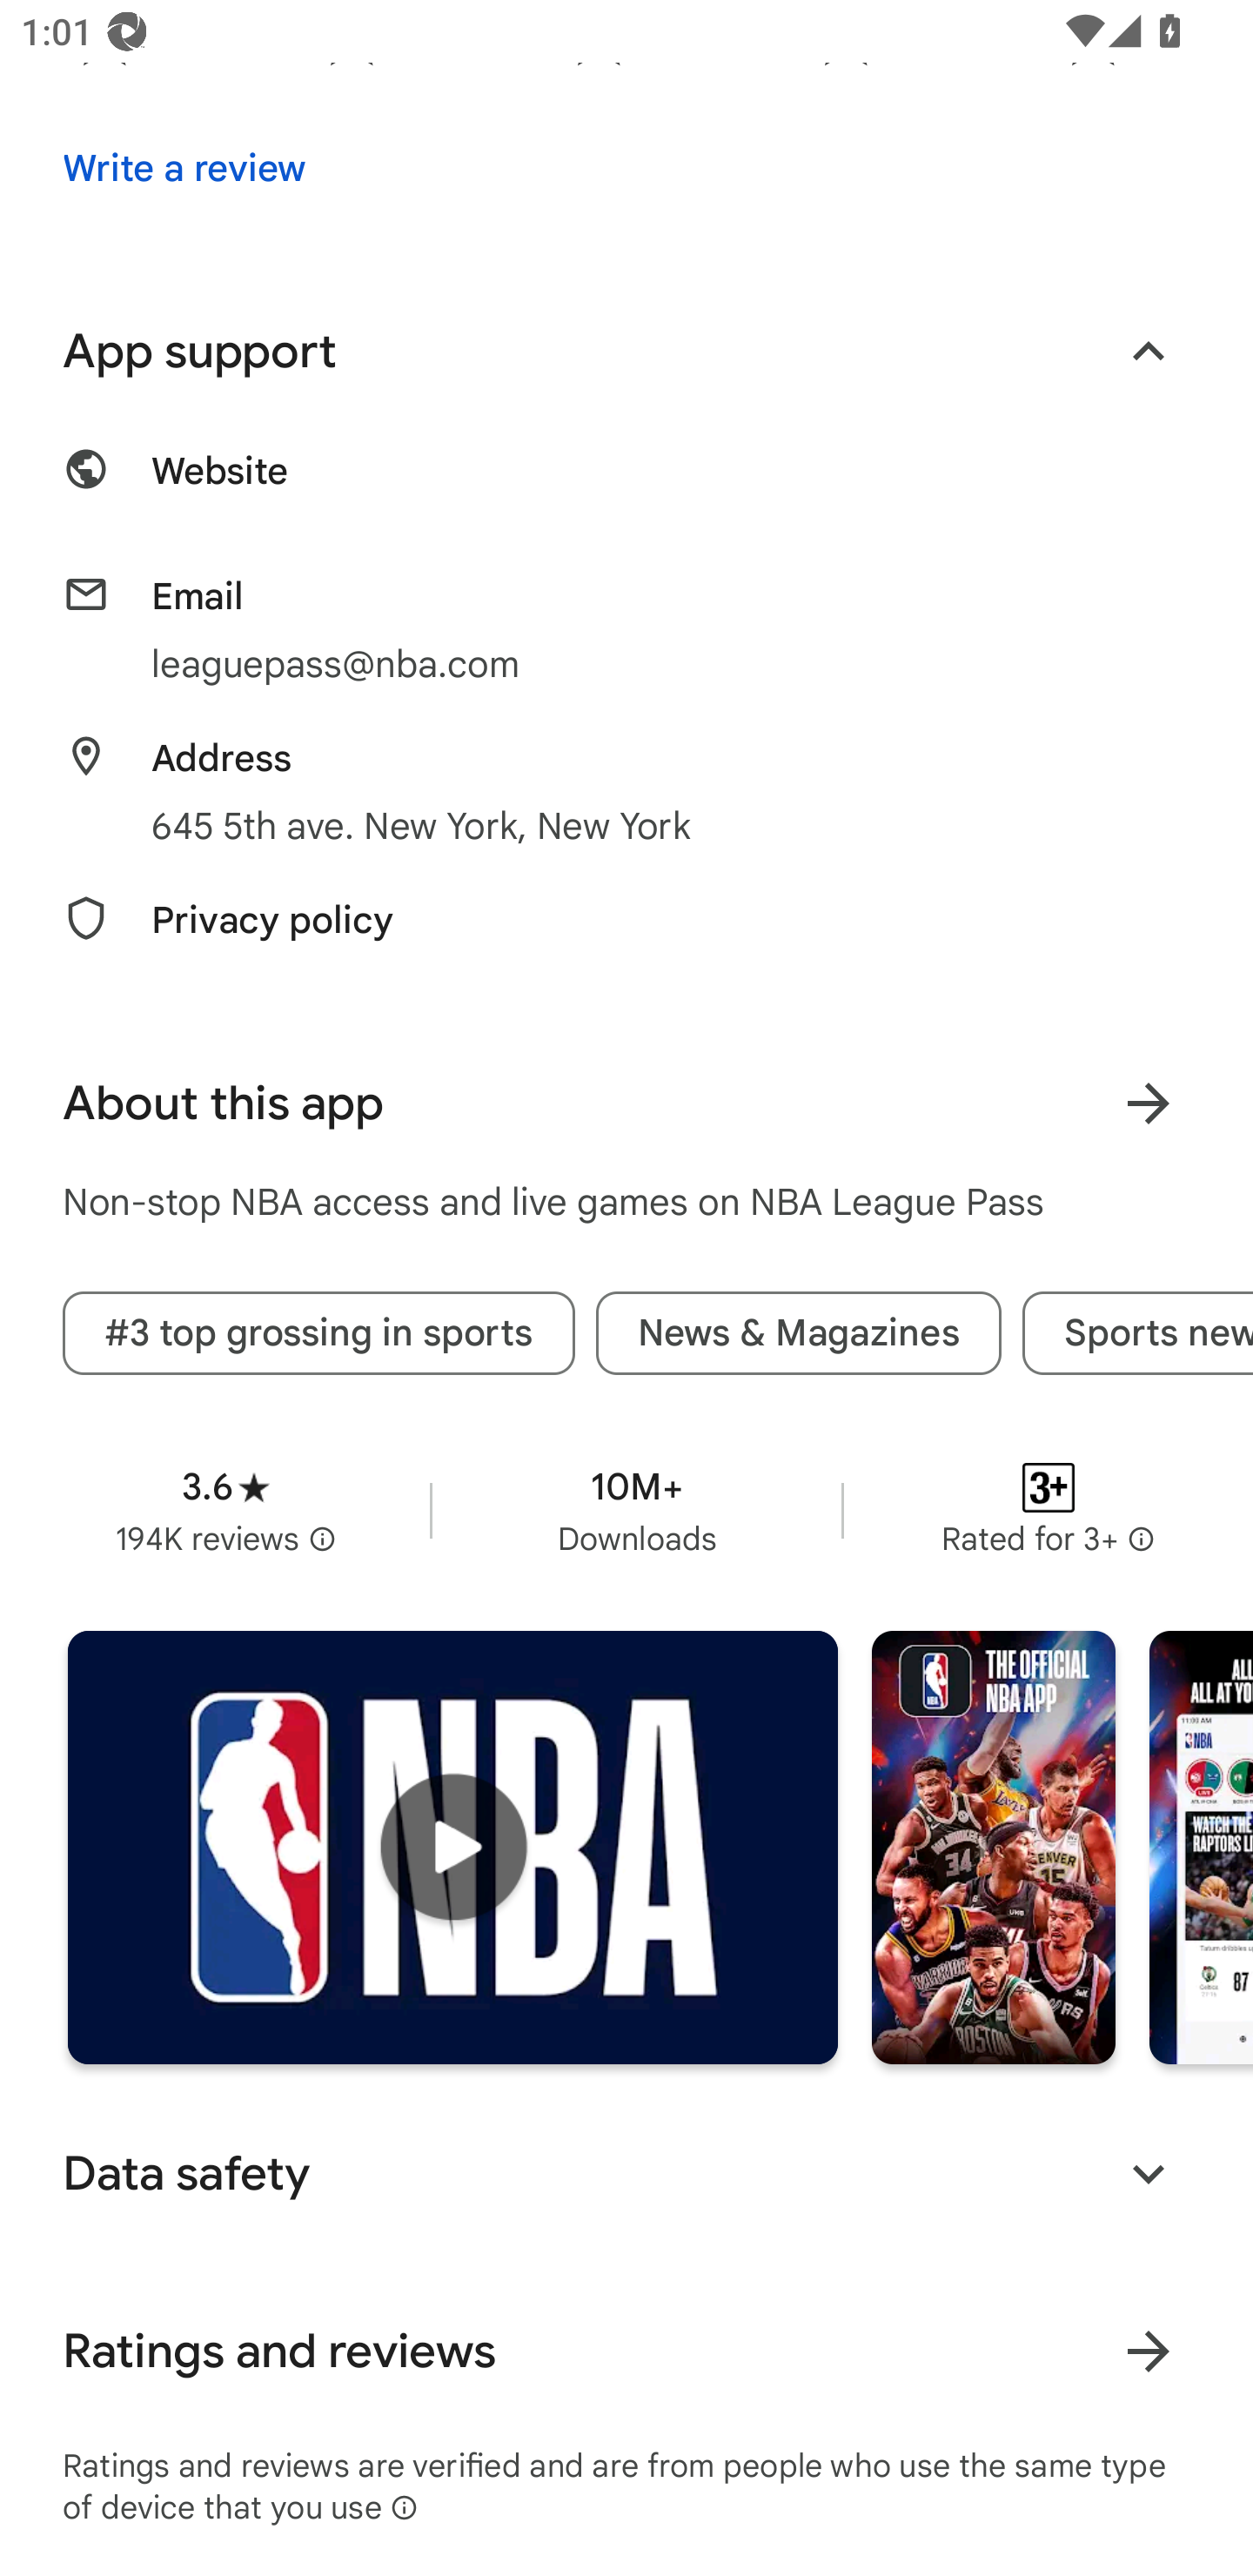 This screenshot has width=1253, height=2576. I want to click on Collapse, so click(1149, 352).